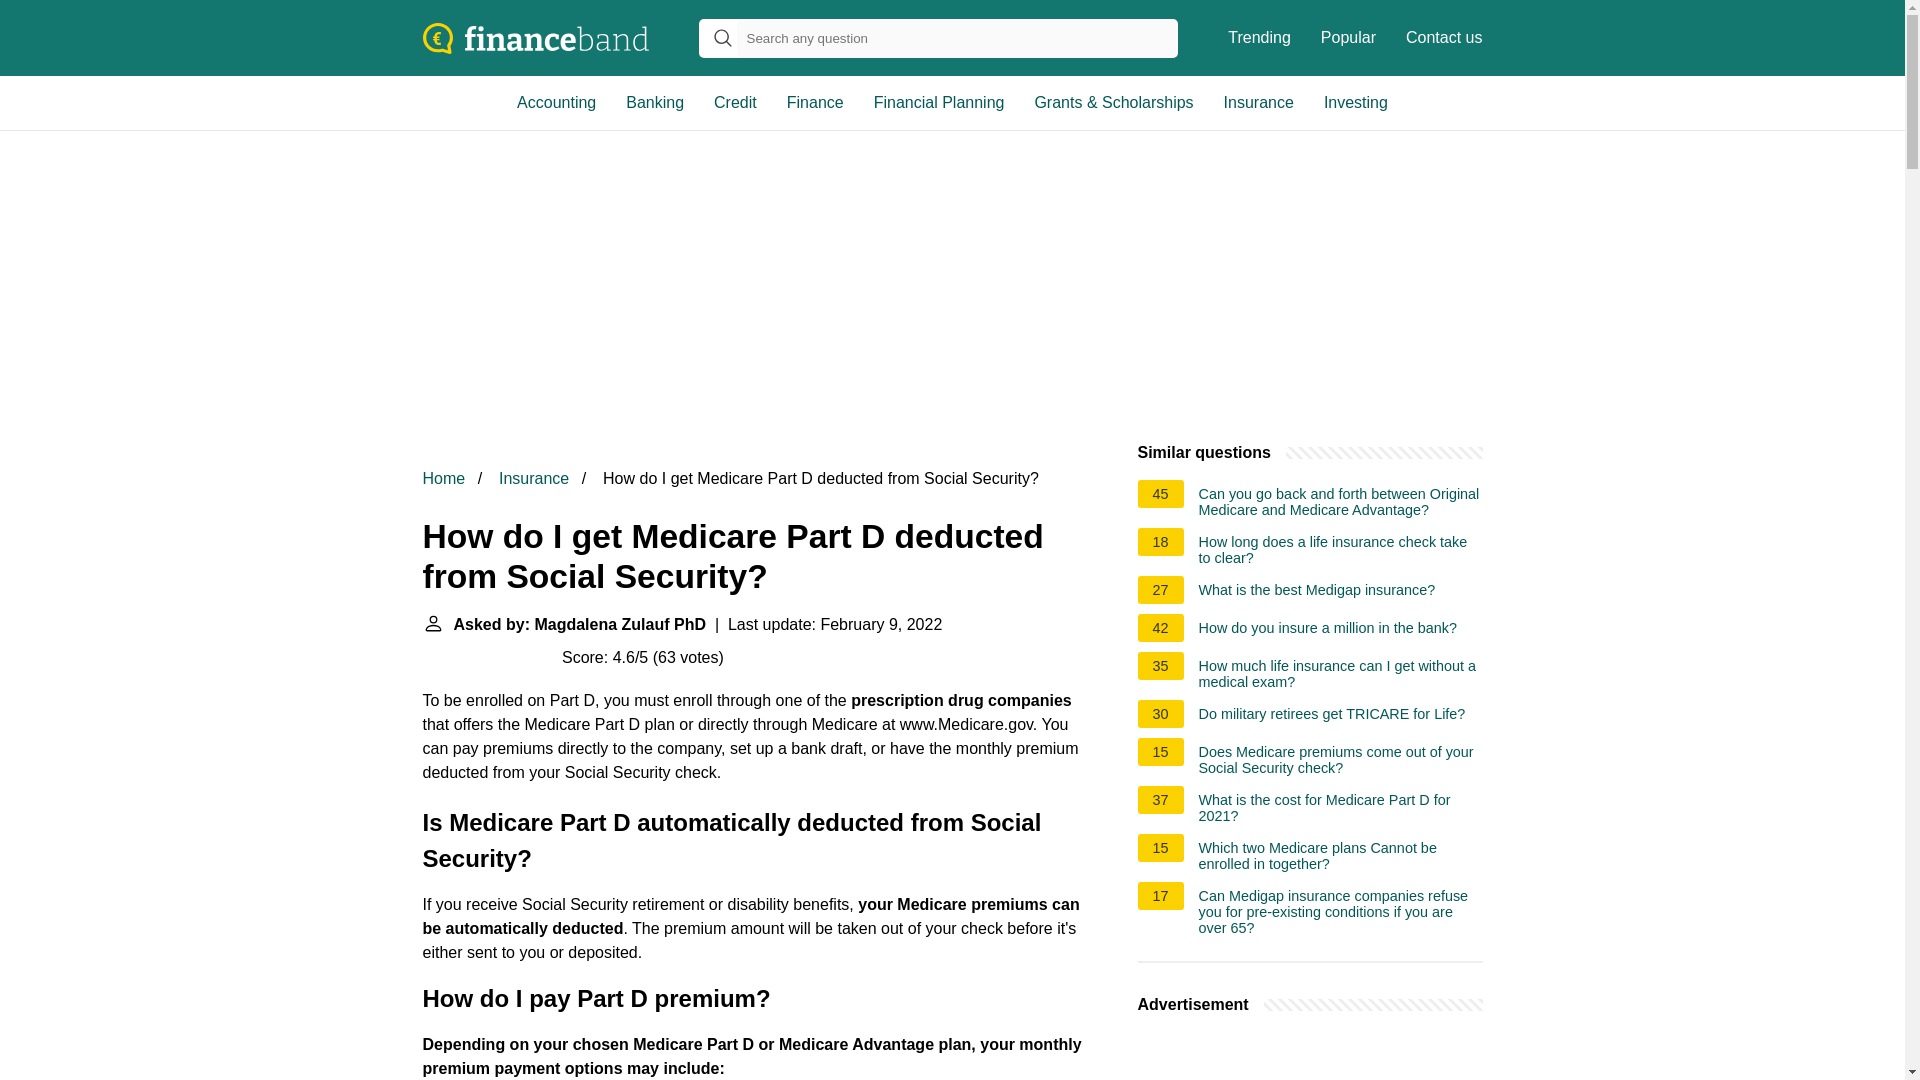 The image size is (1920, 1080). What do you see at coordinates (556, 102) in the screenshot?
I see `Accounting` at bounding box center [556, 102].